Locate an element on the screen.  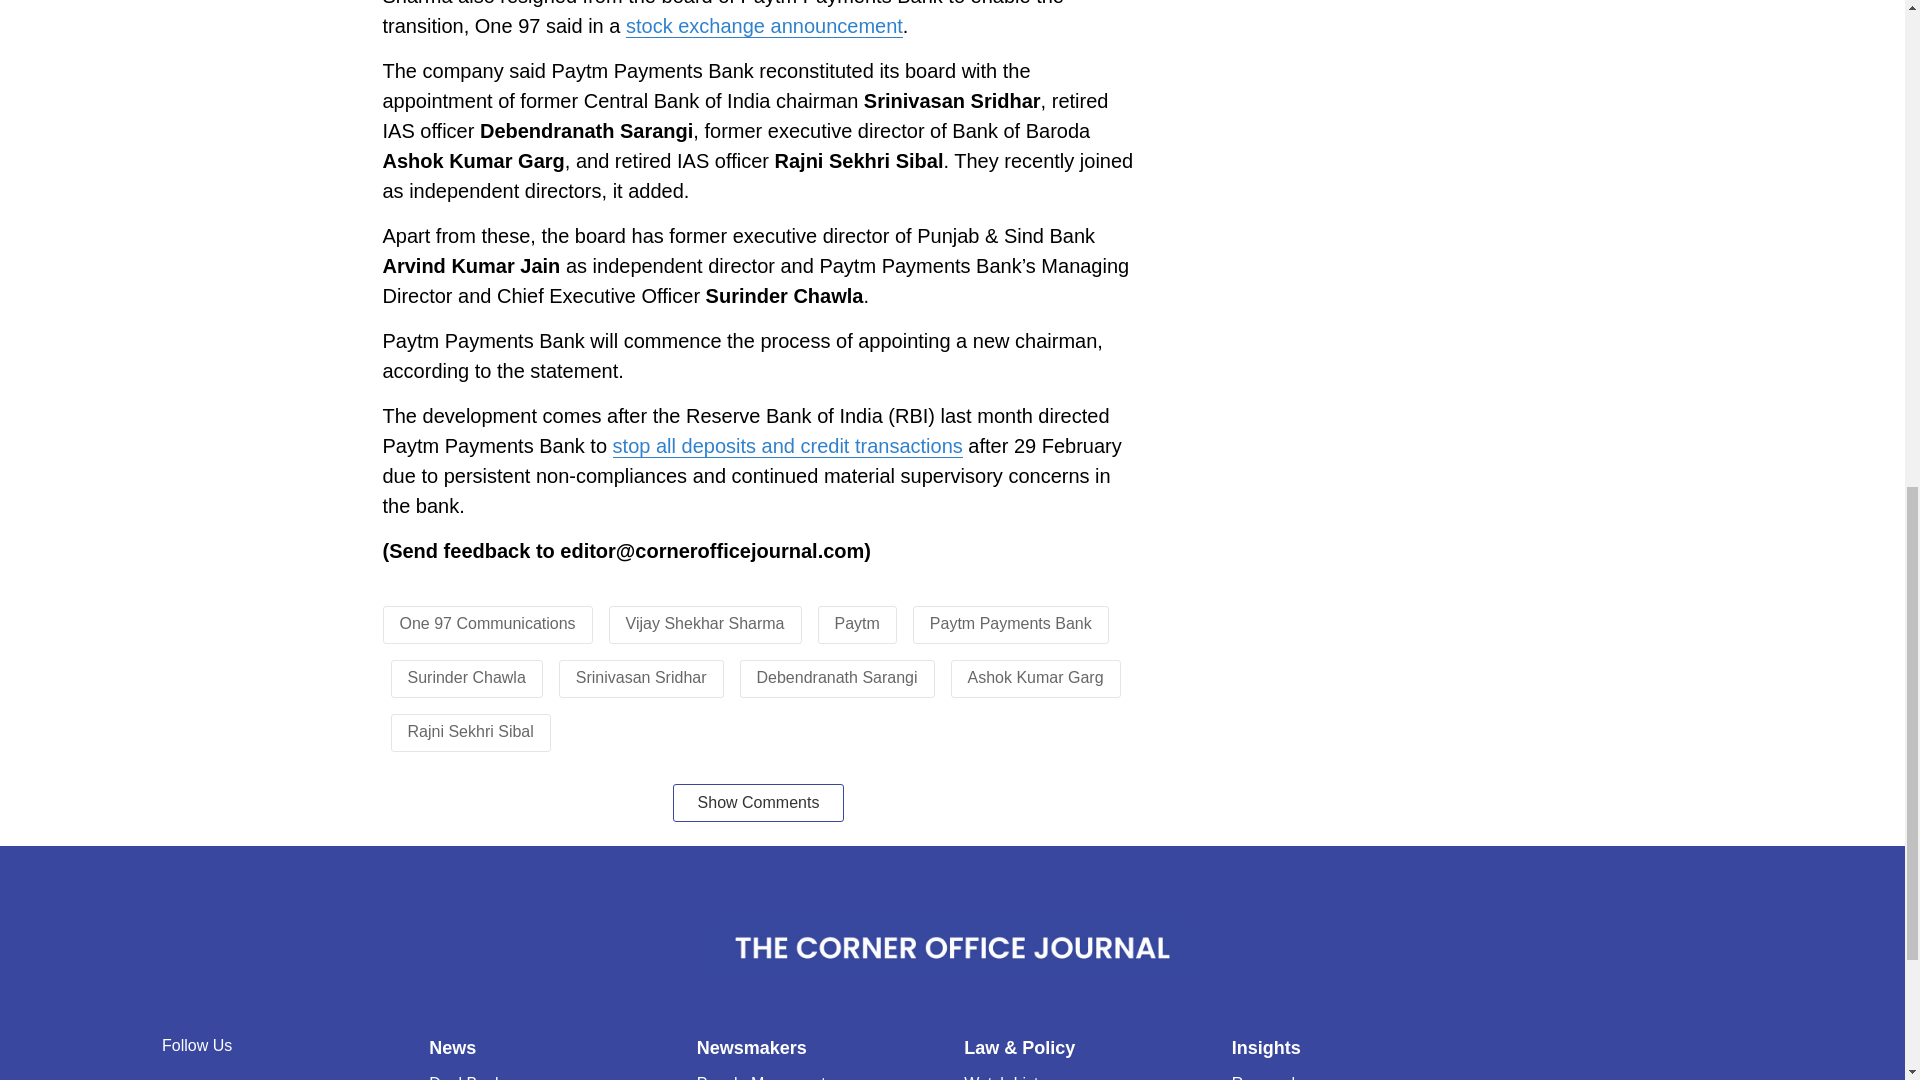
Srinivasan Sridhar is located at coordinates (641, 676).